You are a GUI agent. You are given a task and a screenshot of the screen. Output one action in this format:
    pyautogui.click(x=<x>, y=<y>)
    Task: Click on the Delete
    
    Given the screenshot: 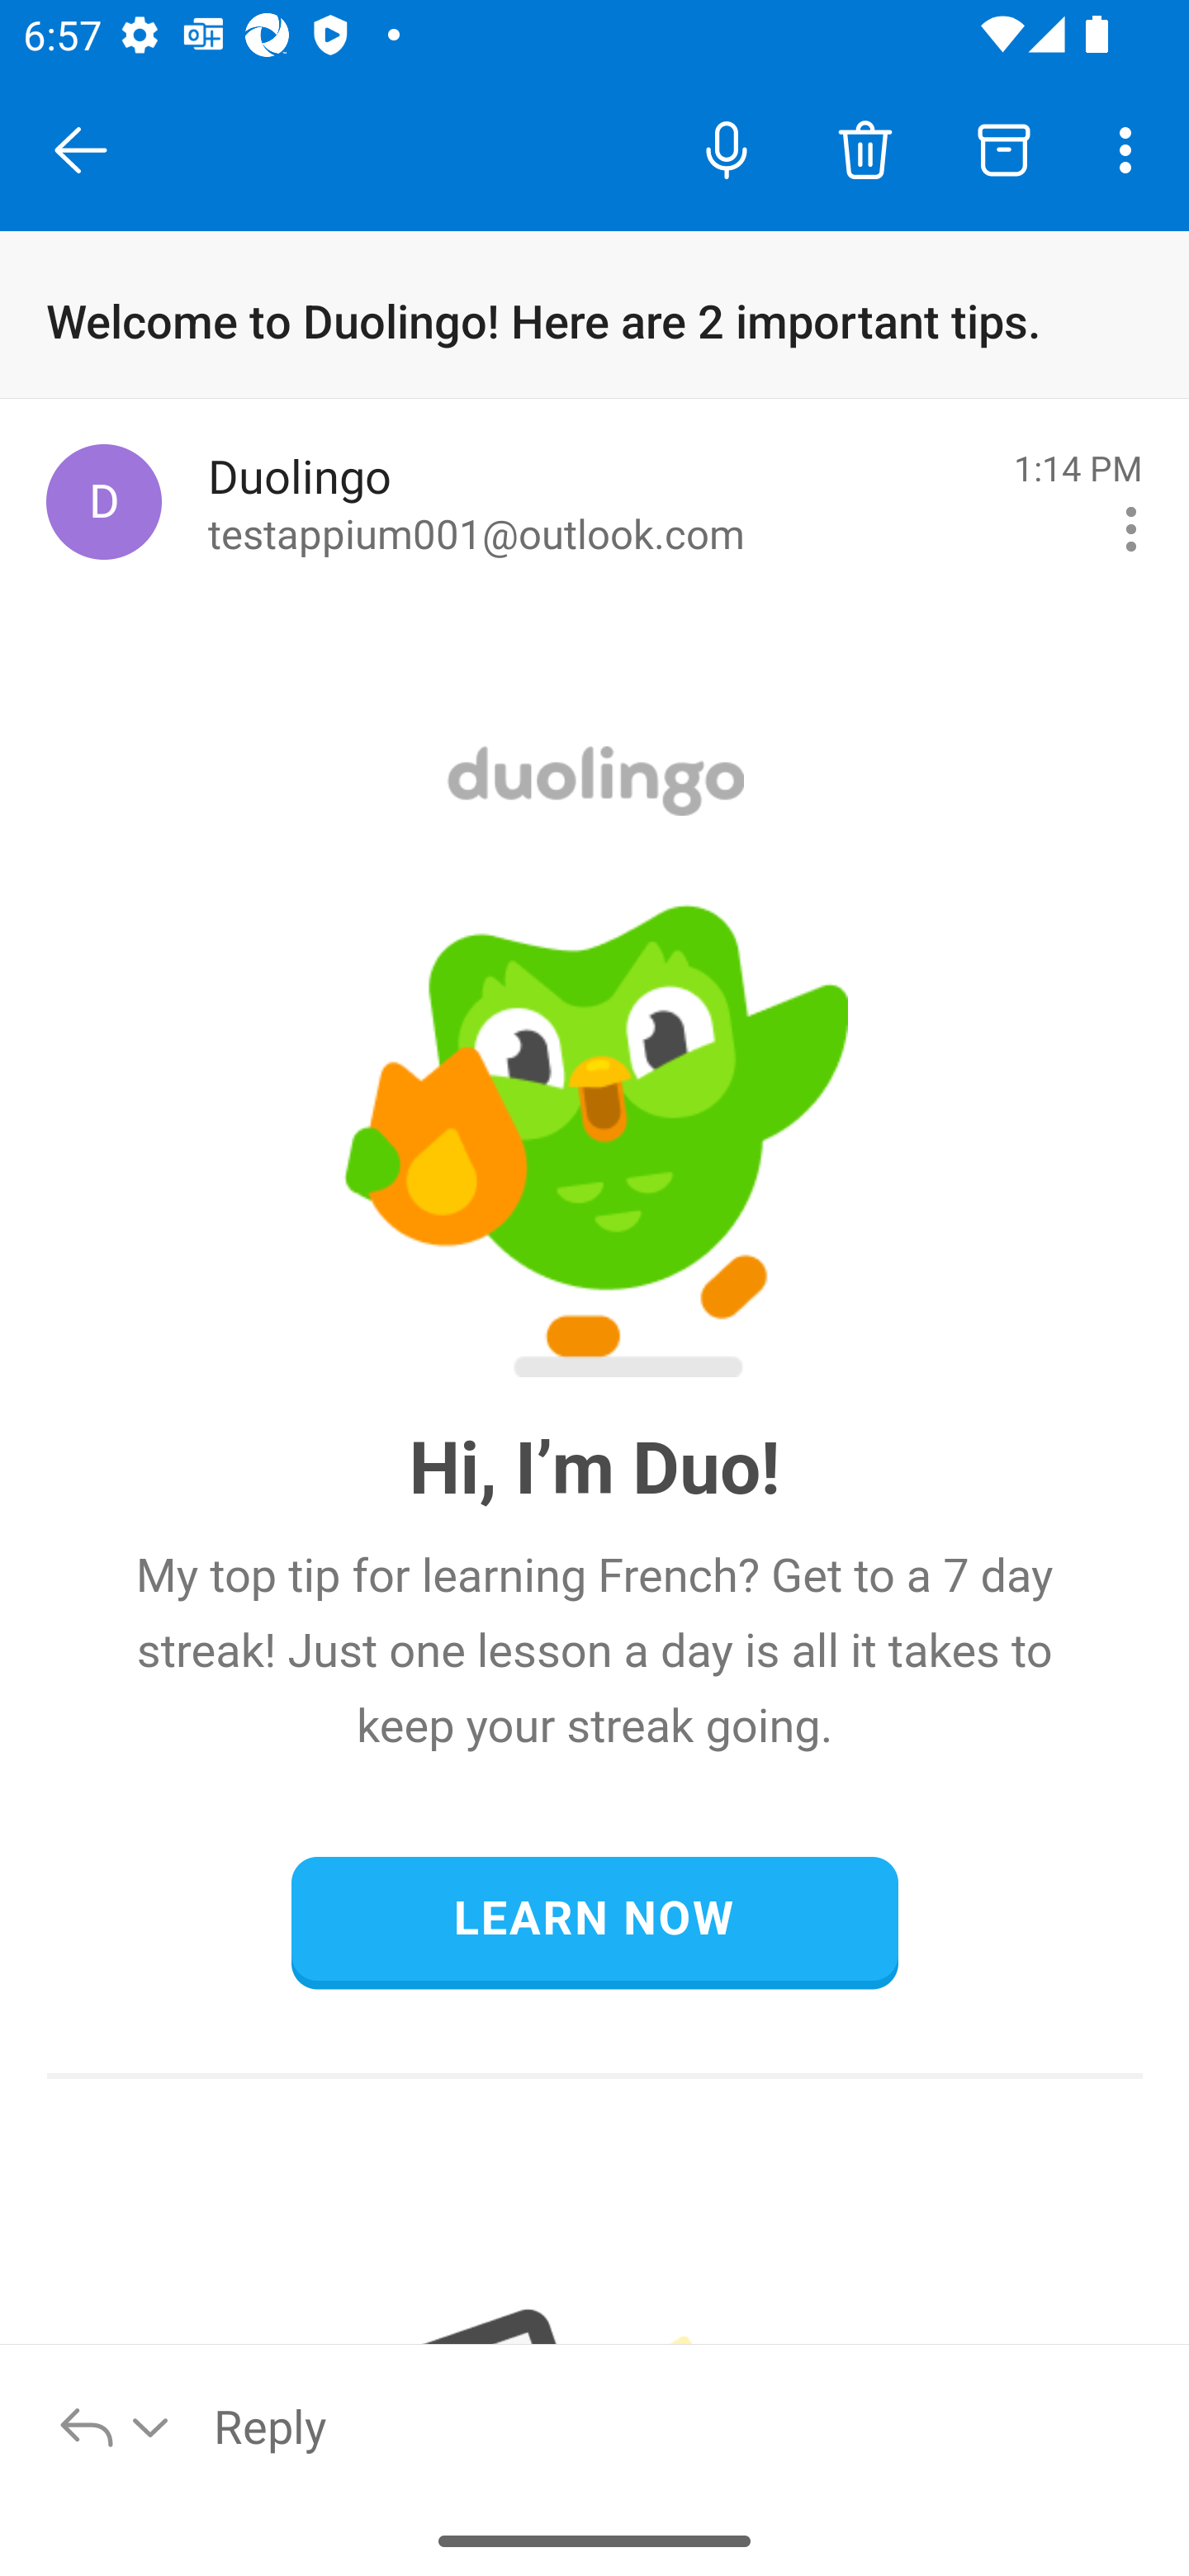 What is the action you would take?
    pyautogui.click(x=865, y=149)
    